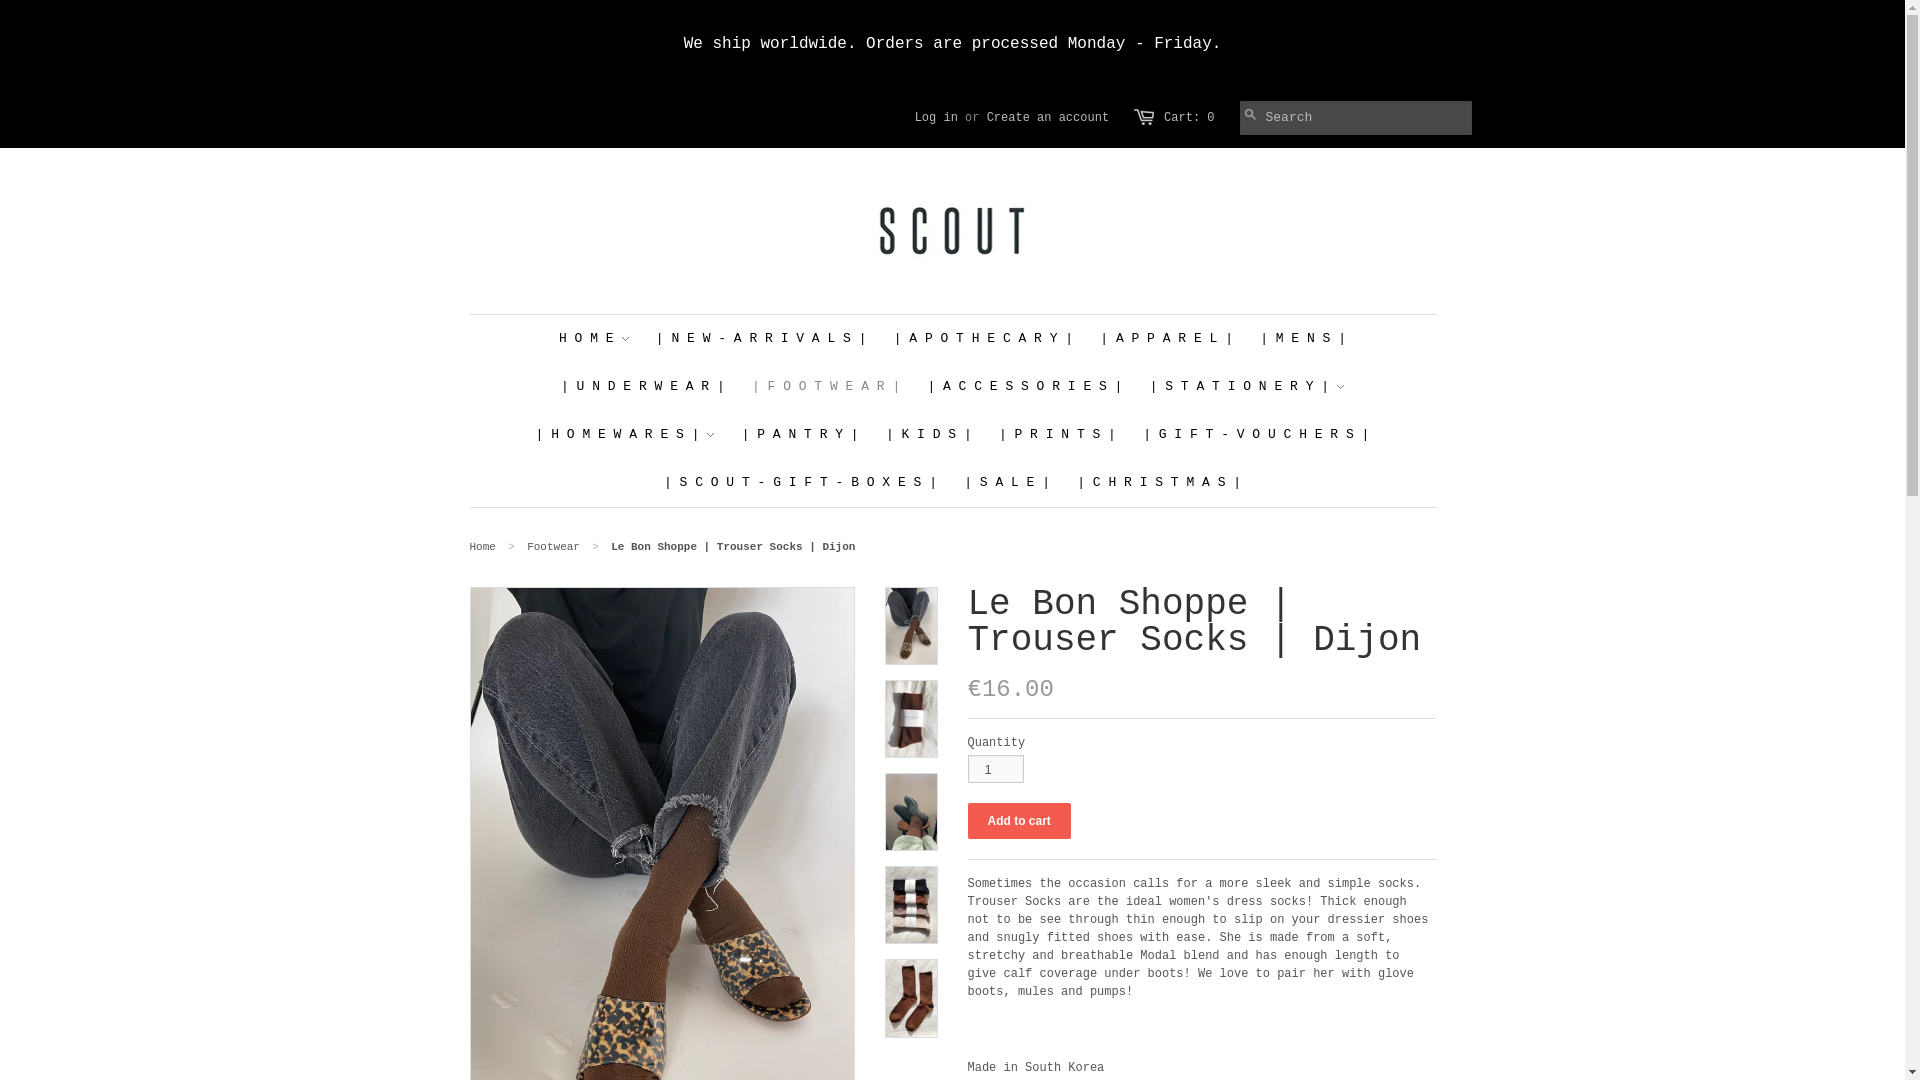  Describe the element at coordinates (1188, 118) in the screenshot. I see `Shopping Cart` at that location.